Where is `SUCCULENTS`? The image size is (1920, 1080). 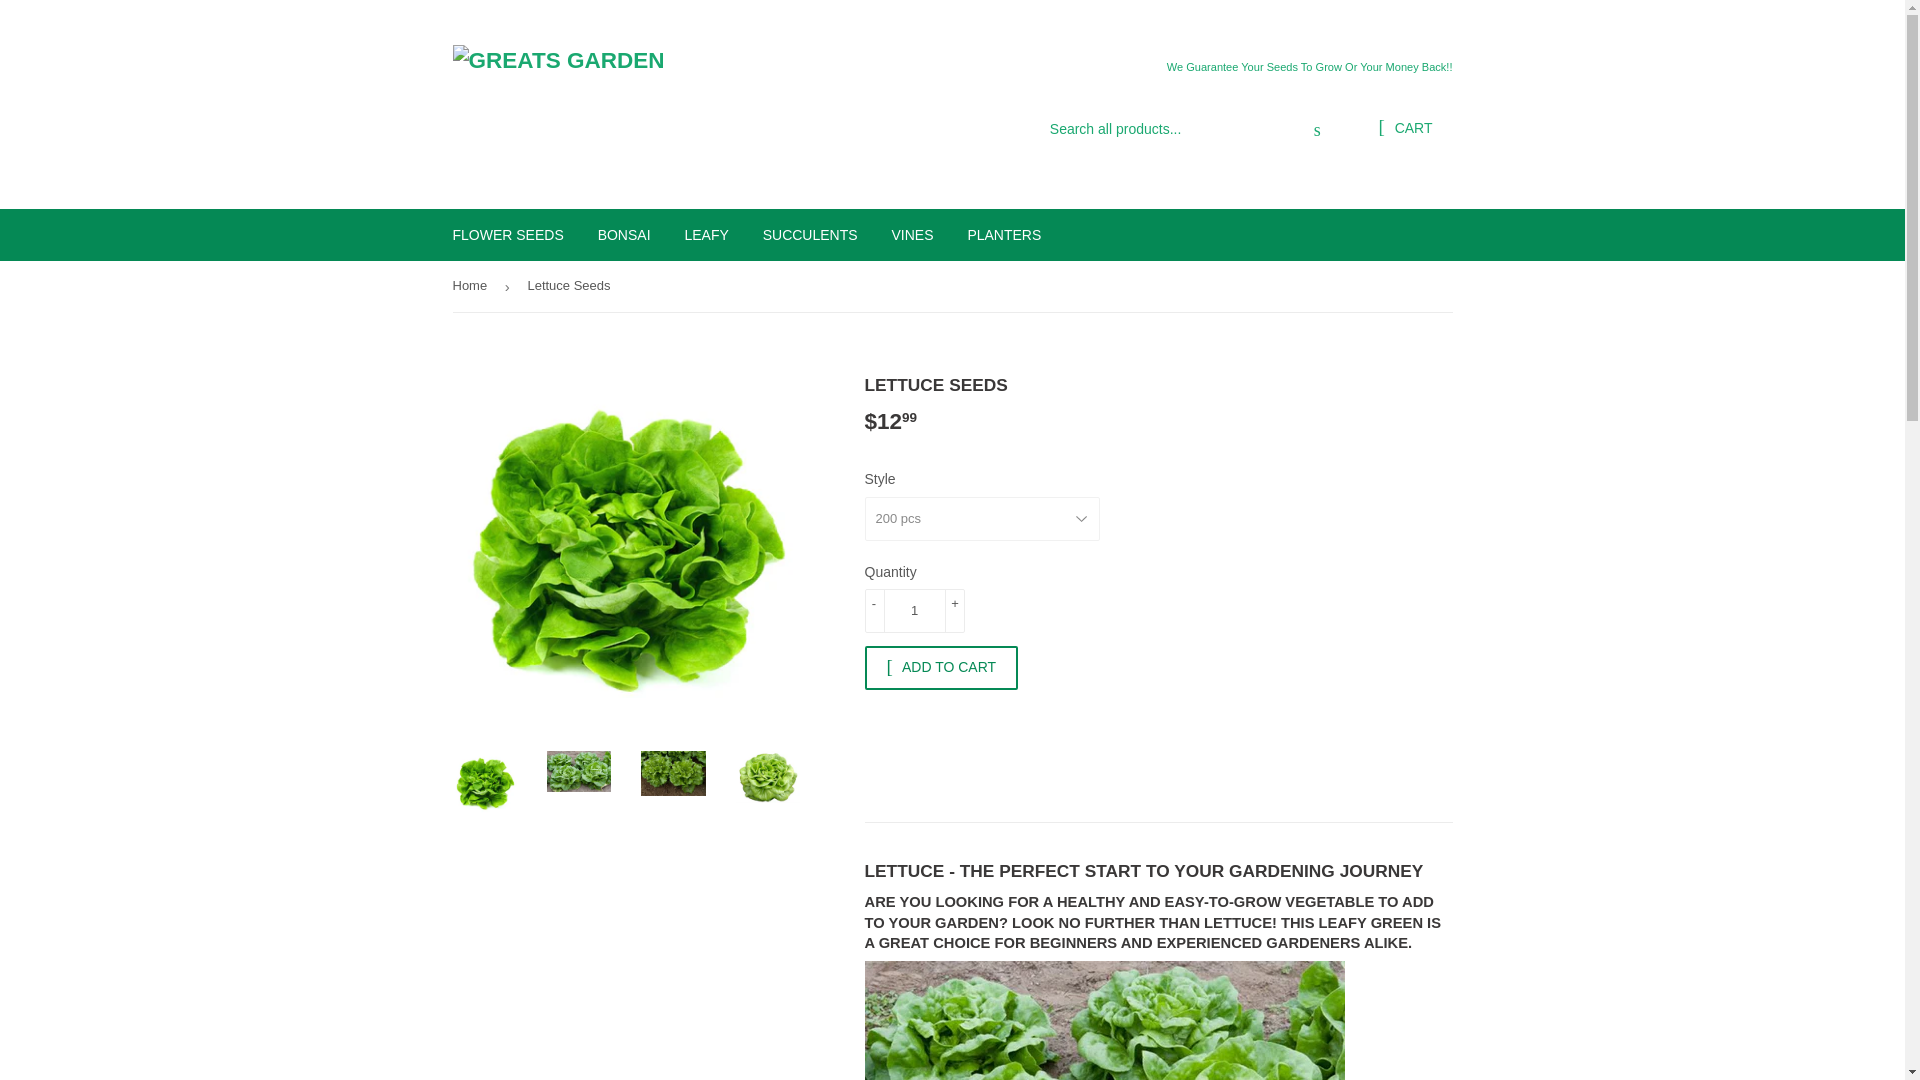
SUCCULENTS is located at coordinates (810, 235).